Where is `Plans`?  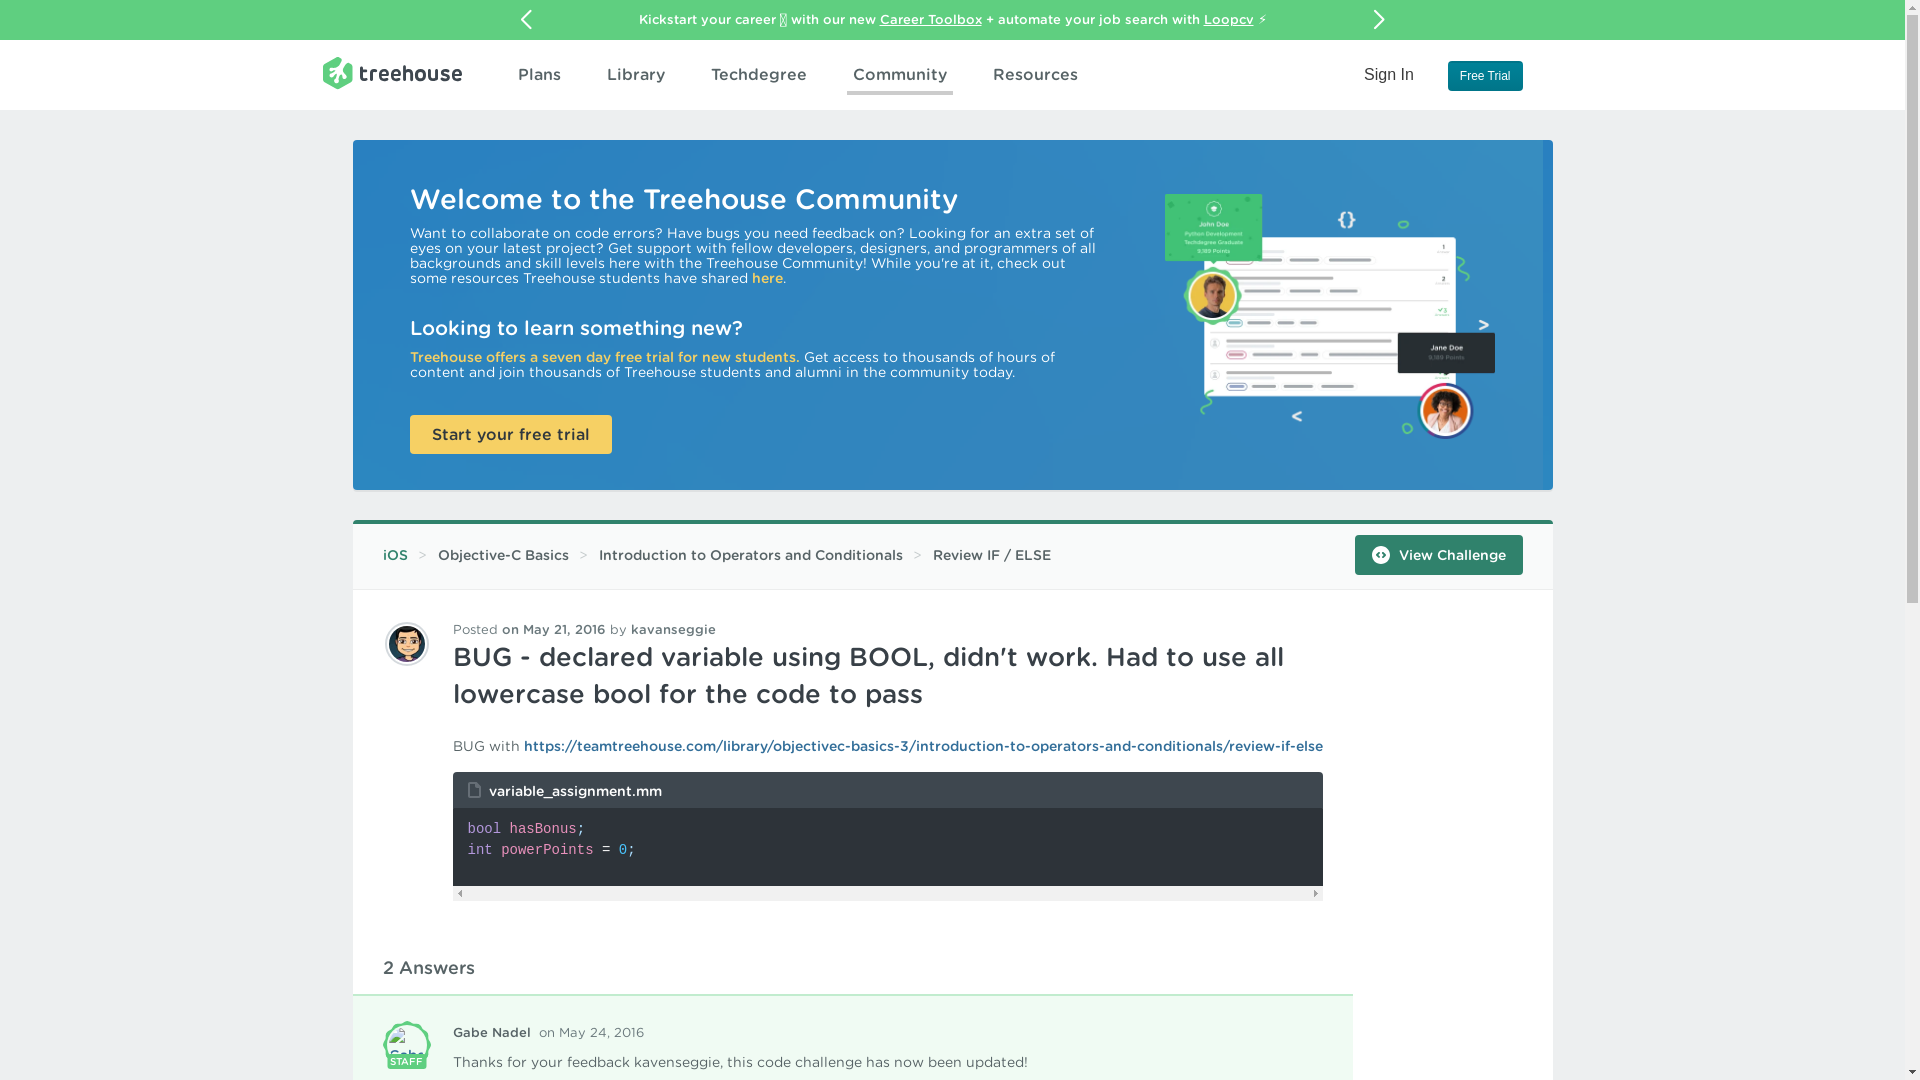 Plans is located at coordinates (539, 74).